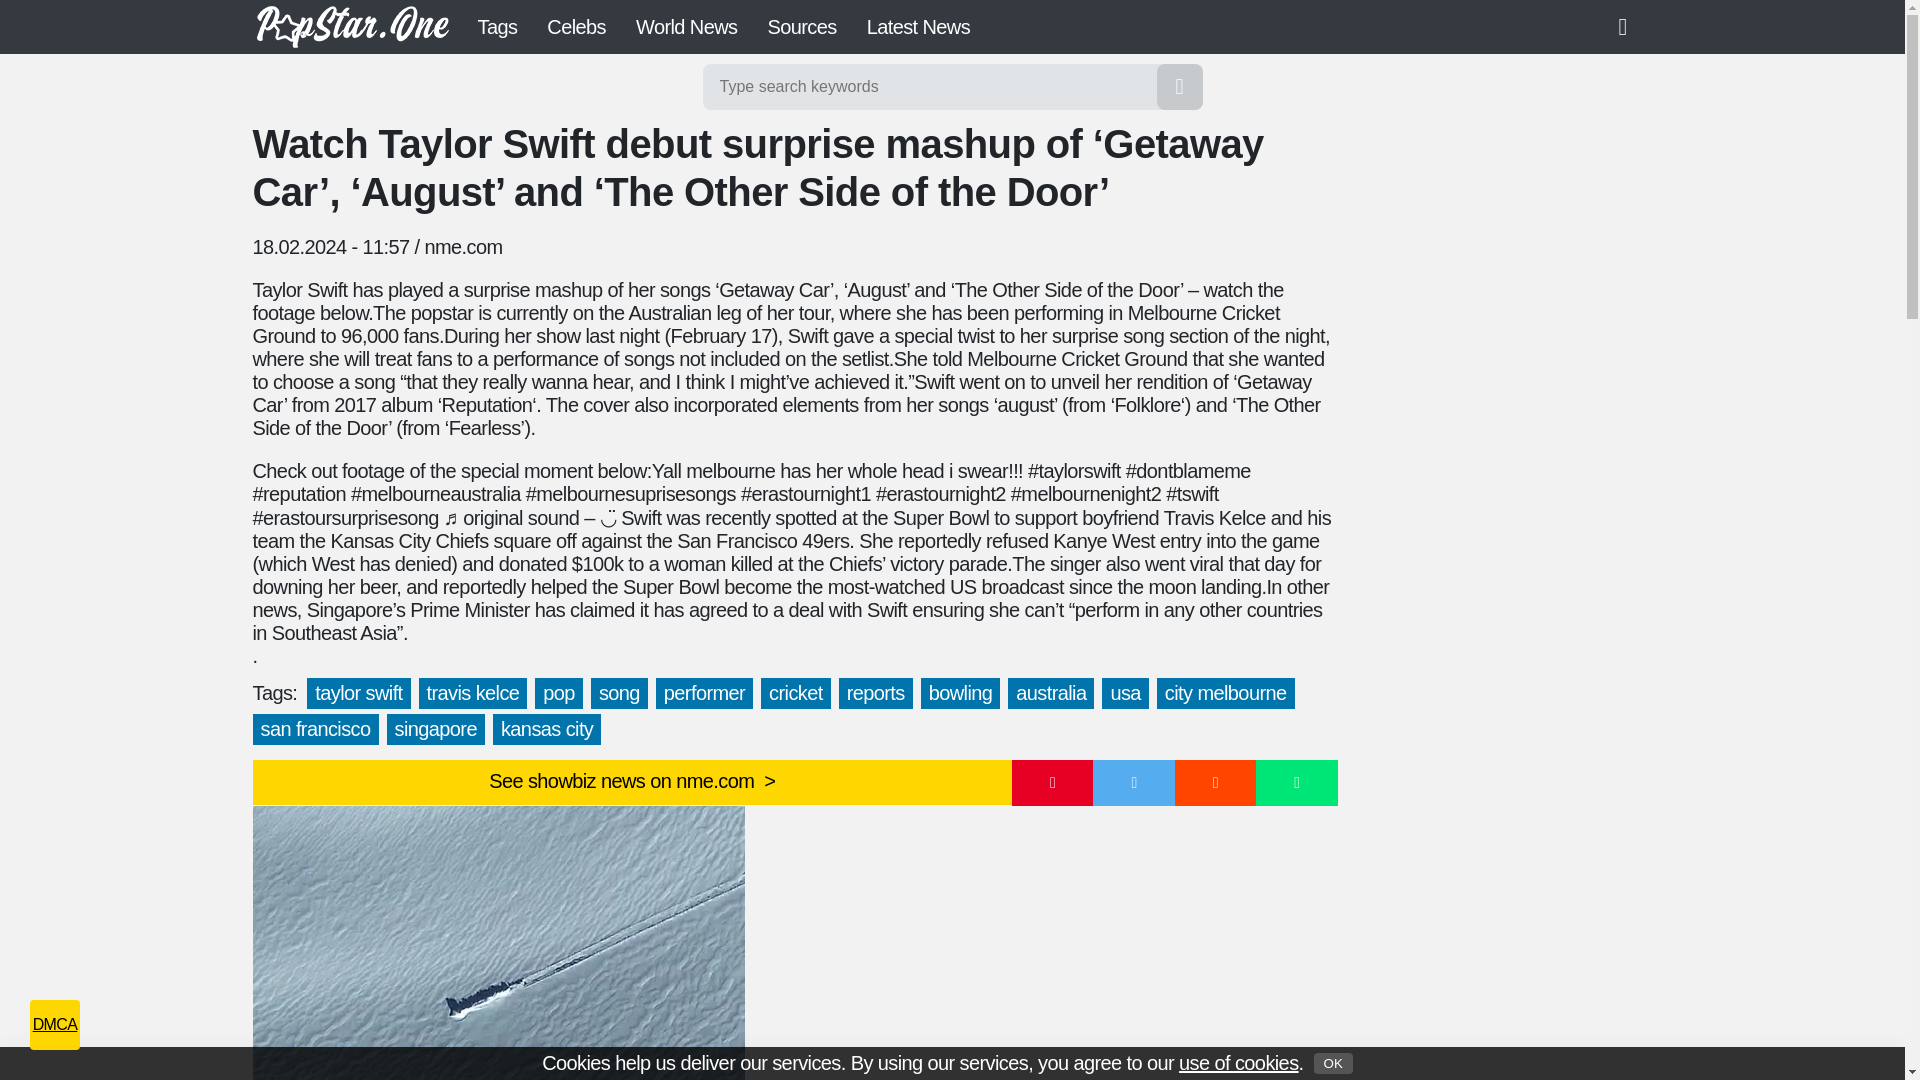  I want to click on Celebrity news and gossips popstar.one, so click(351, 26).